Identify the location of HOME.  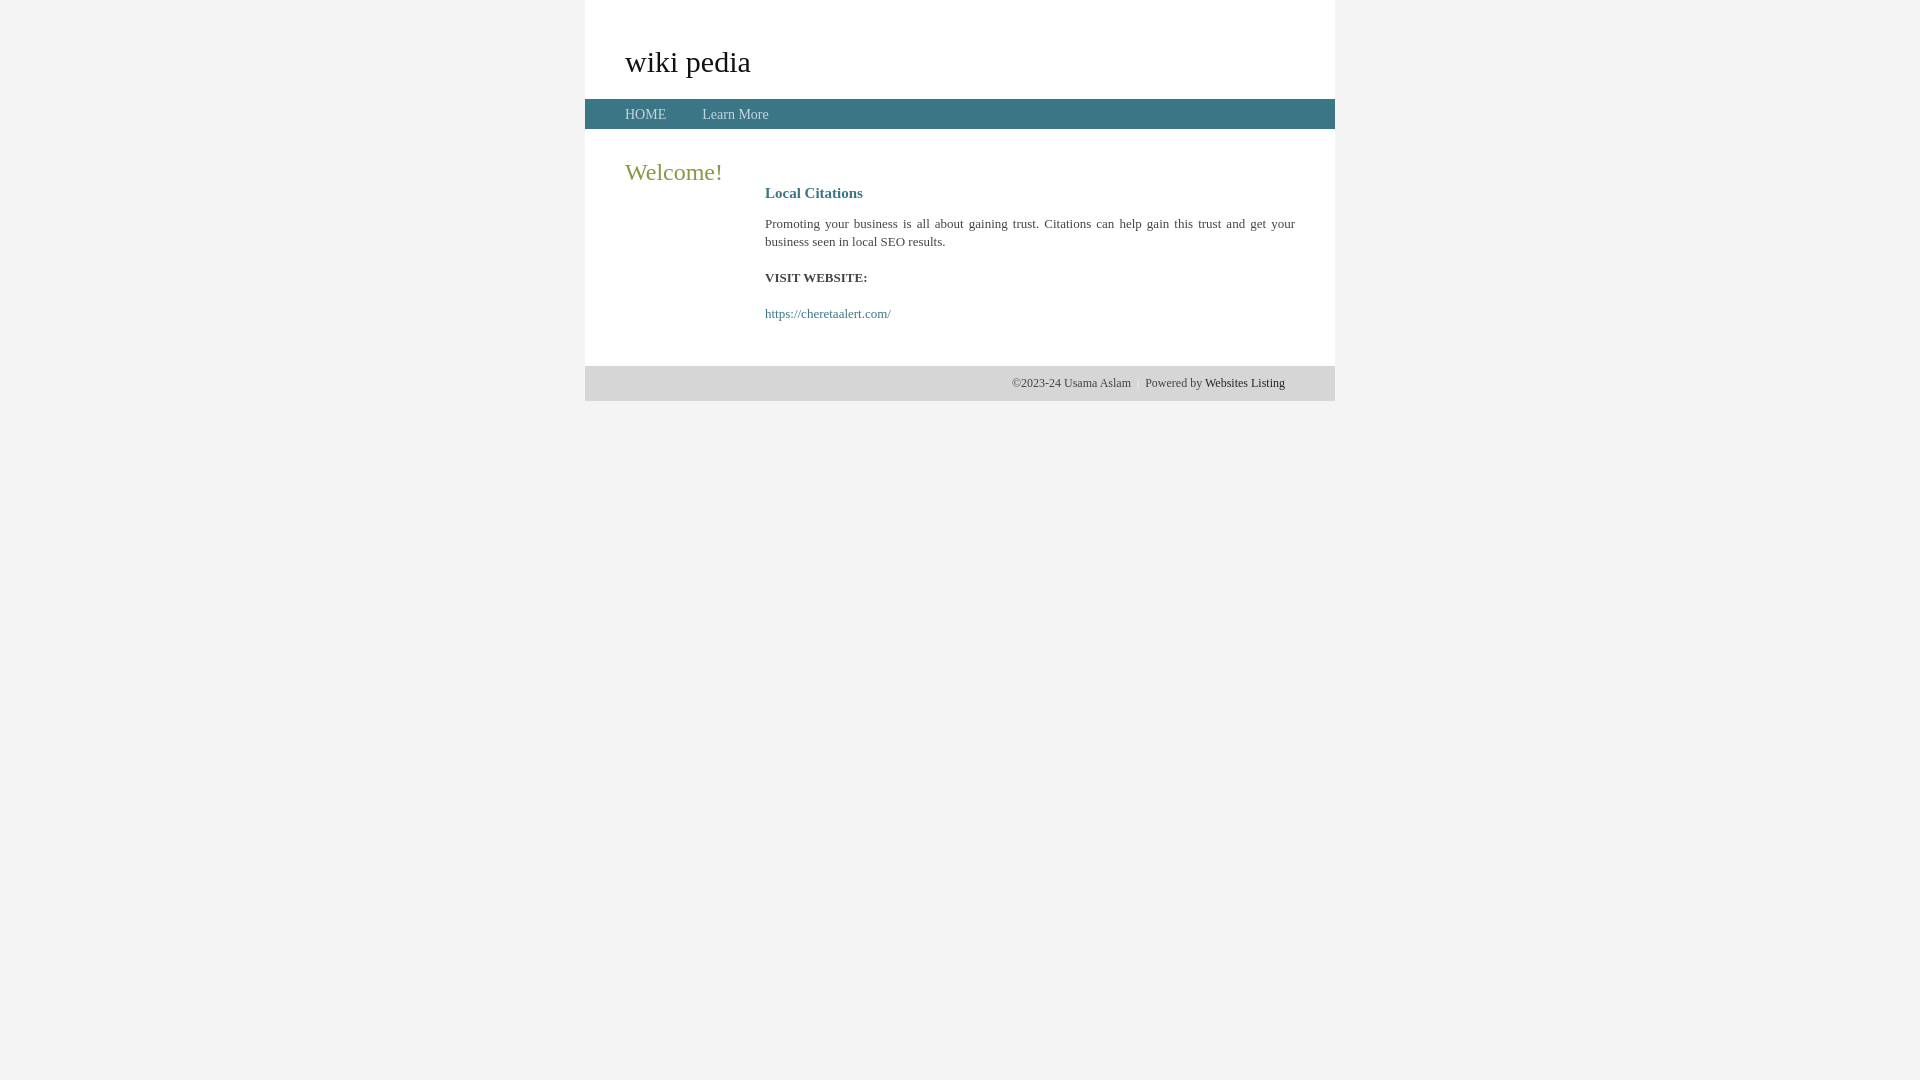
(646, 114).